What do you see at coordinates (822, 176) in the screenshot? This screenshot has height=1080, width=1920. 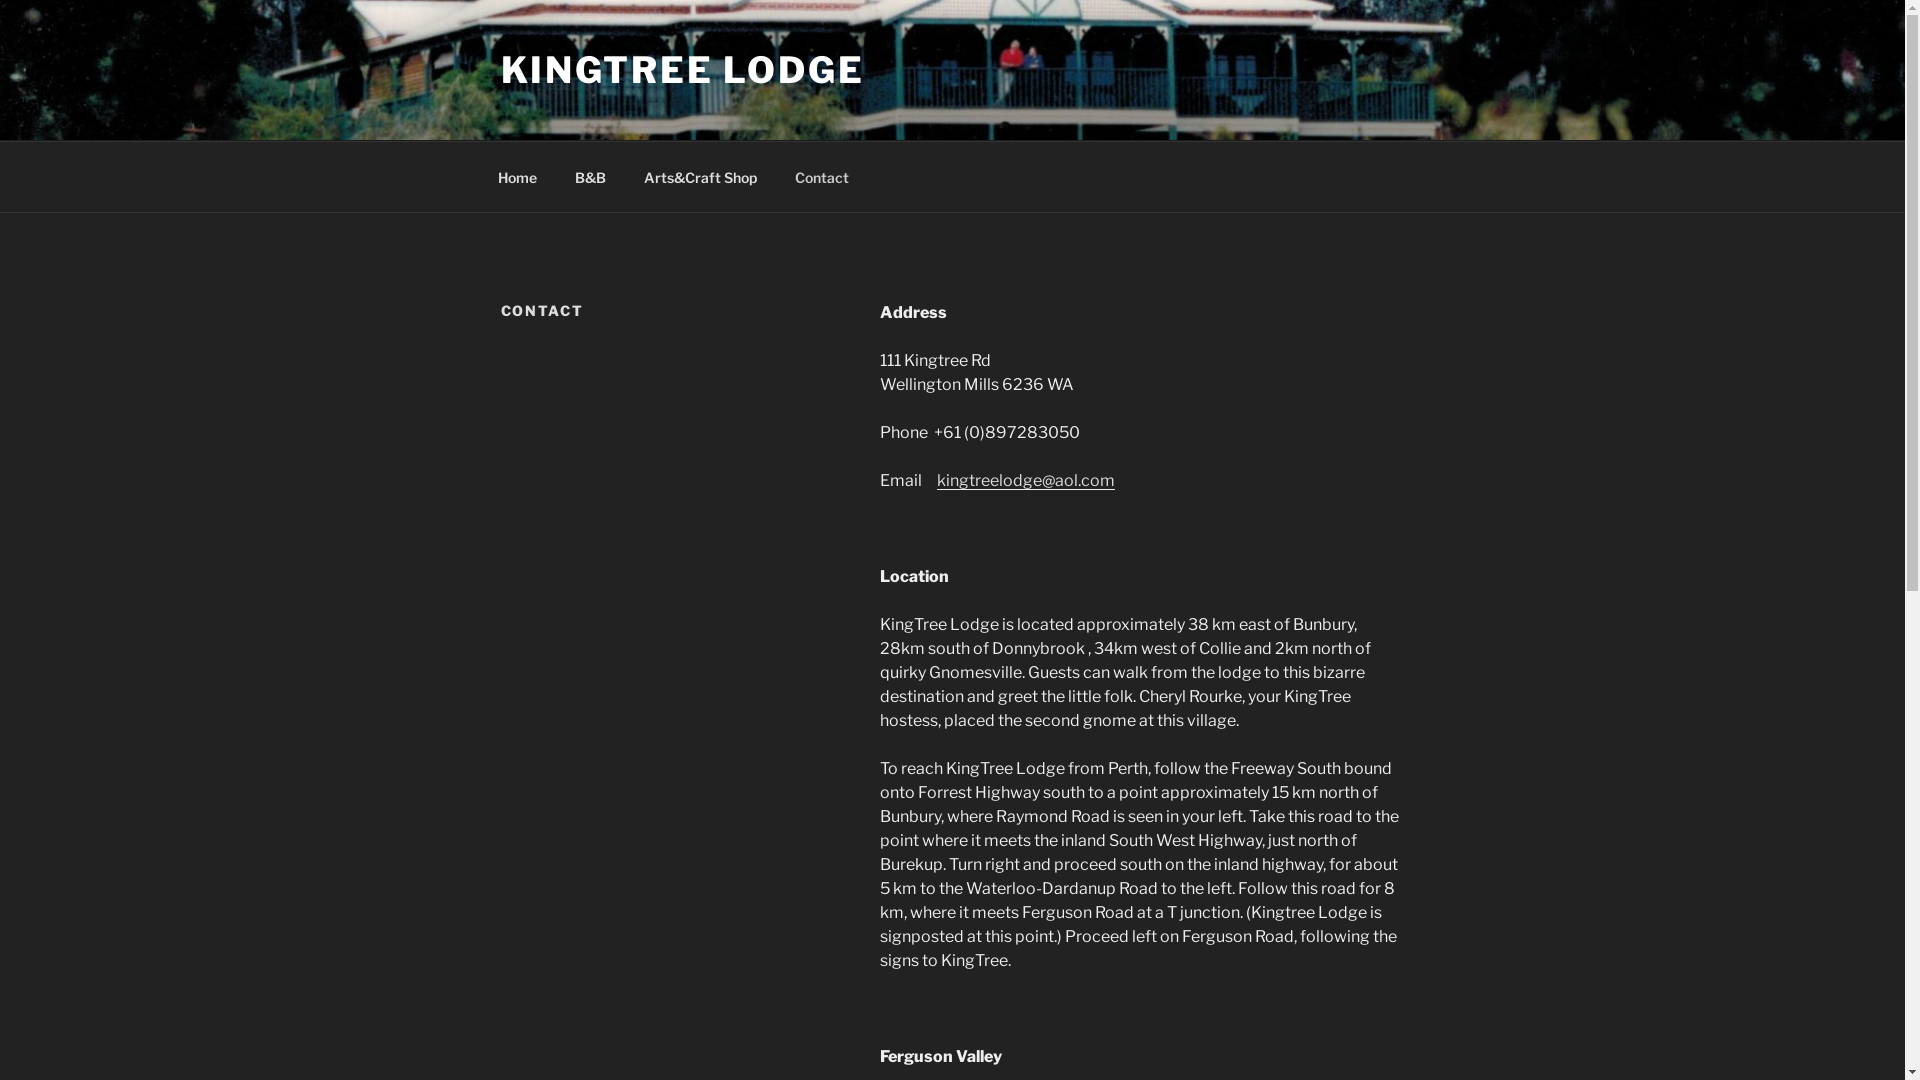 I see `Contact` at bounding box center [822, 176].